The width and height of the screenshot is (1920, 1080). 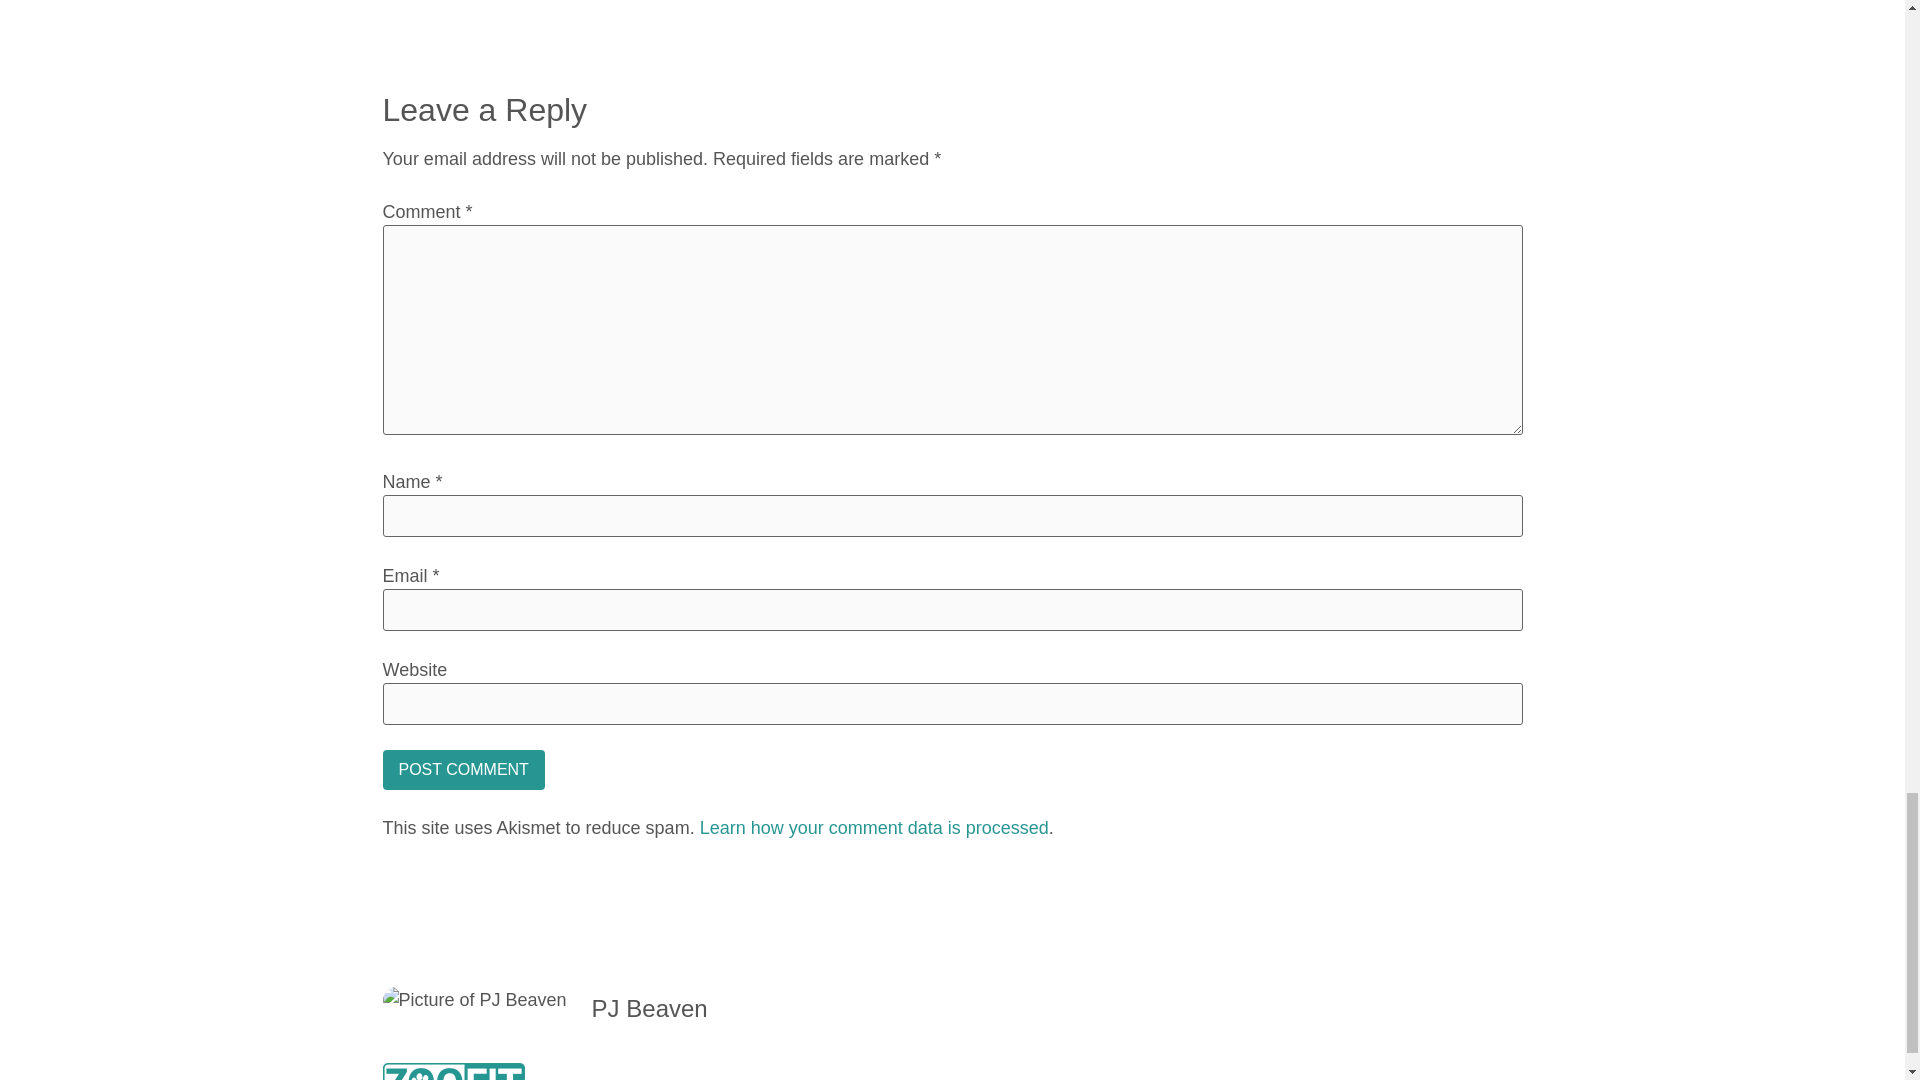 I want to click on Learn how your comment data is processed, so click(x=874, y=828).